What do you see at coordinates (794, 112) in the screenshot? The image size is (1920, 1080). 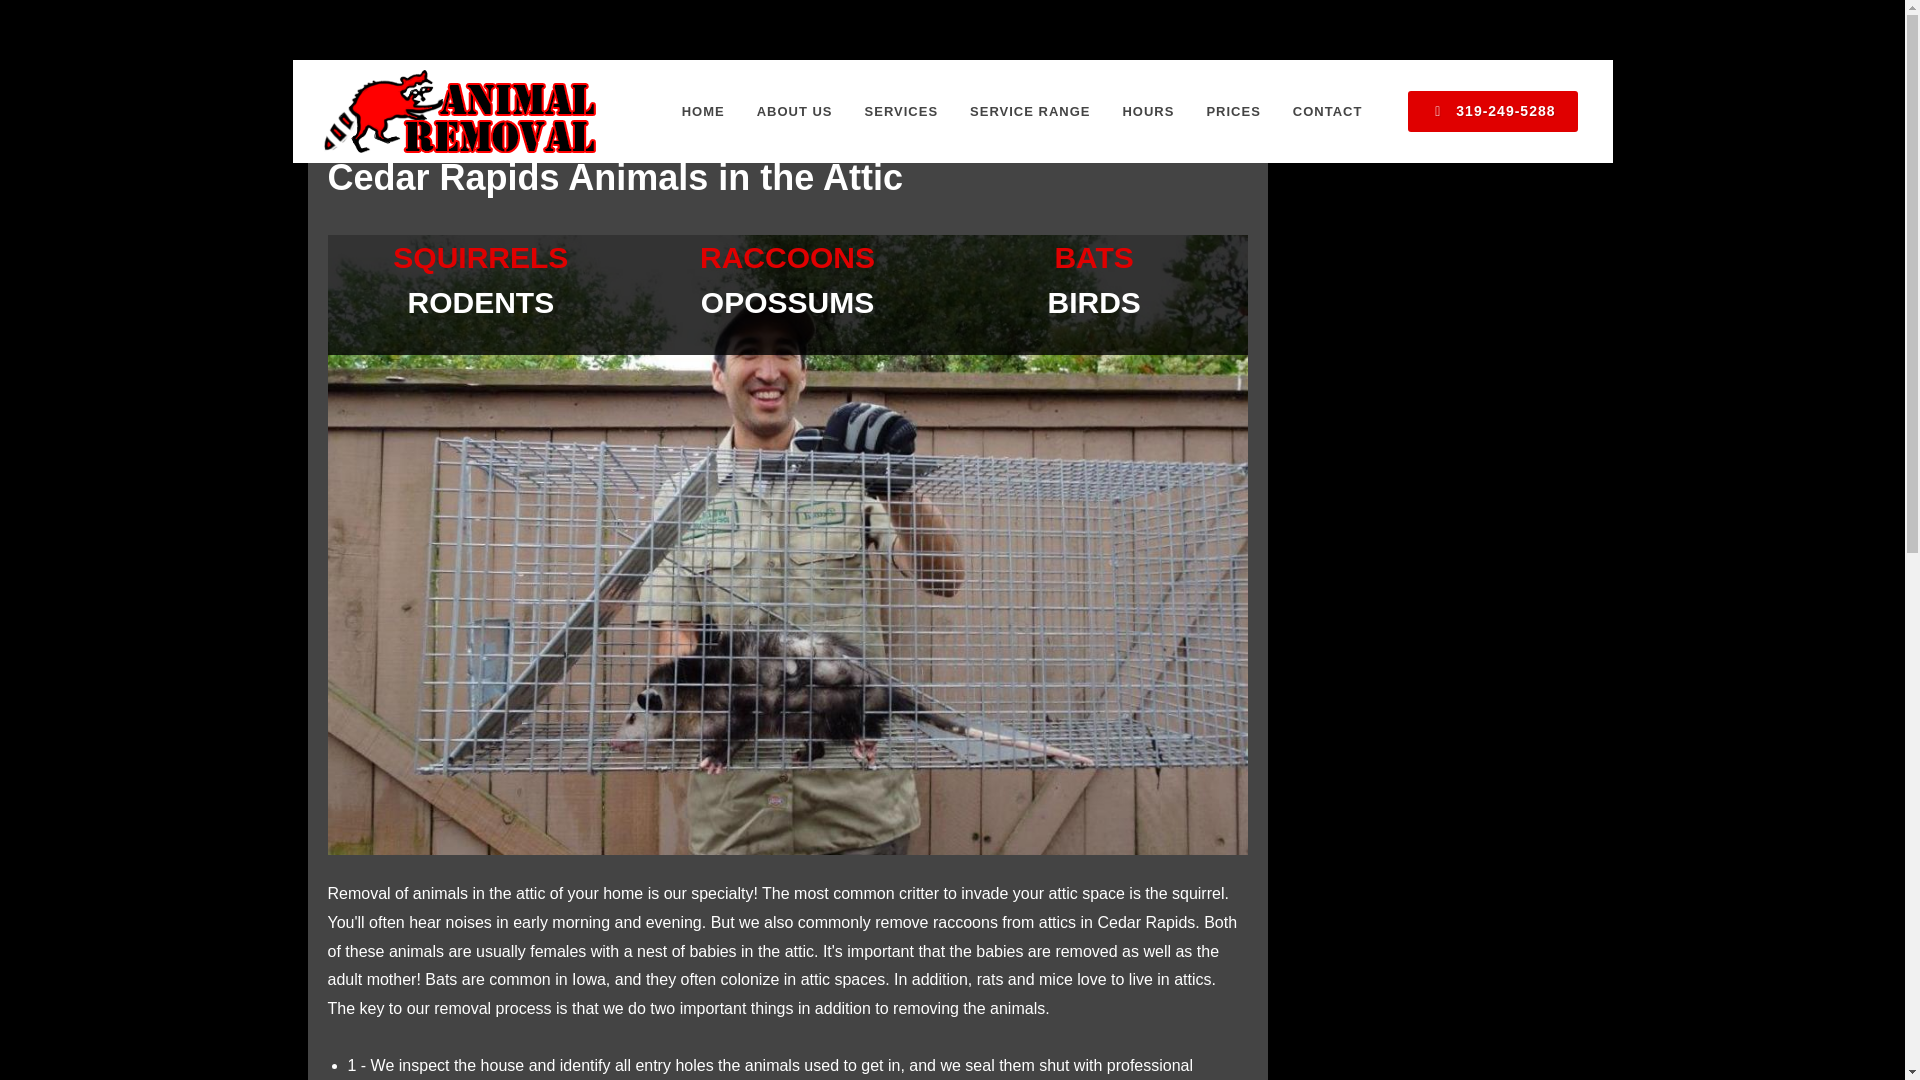 I see `ABOUT US` at bounding box center [794, 112].